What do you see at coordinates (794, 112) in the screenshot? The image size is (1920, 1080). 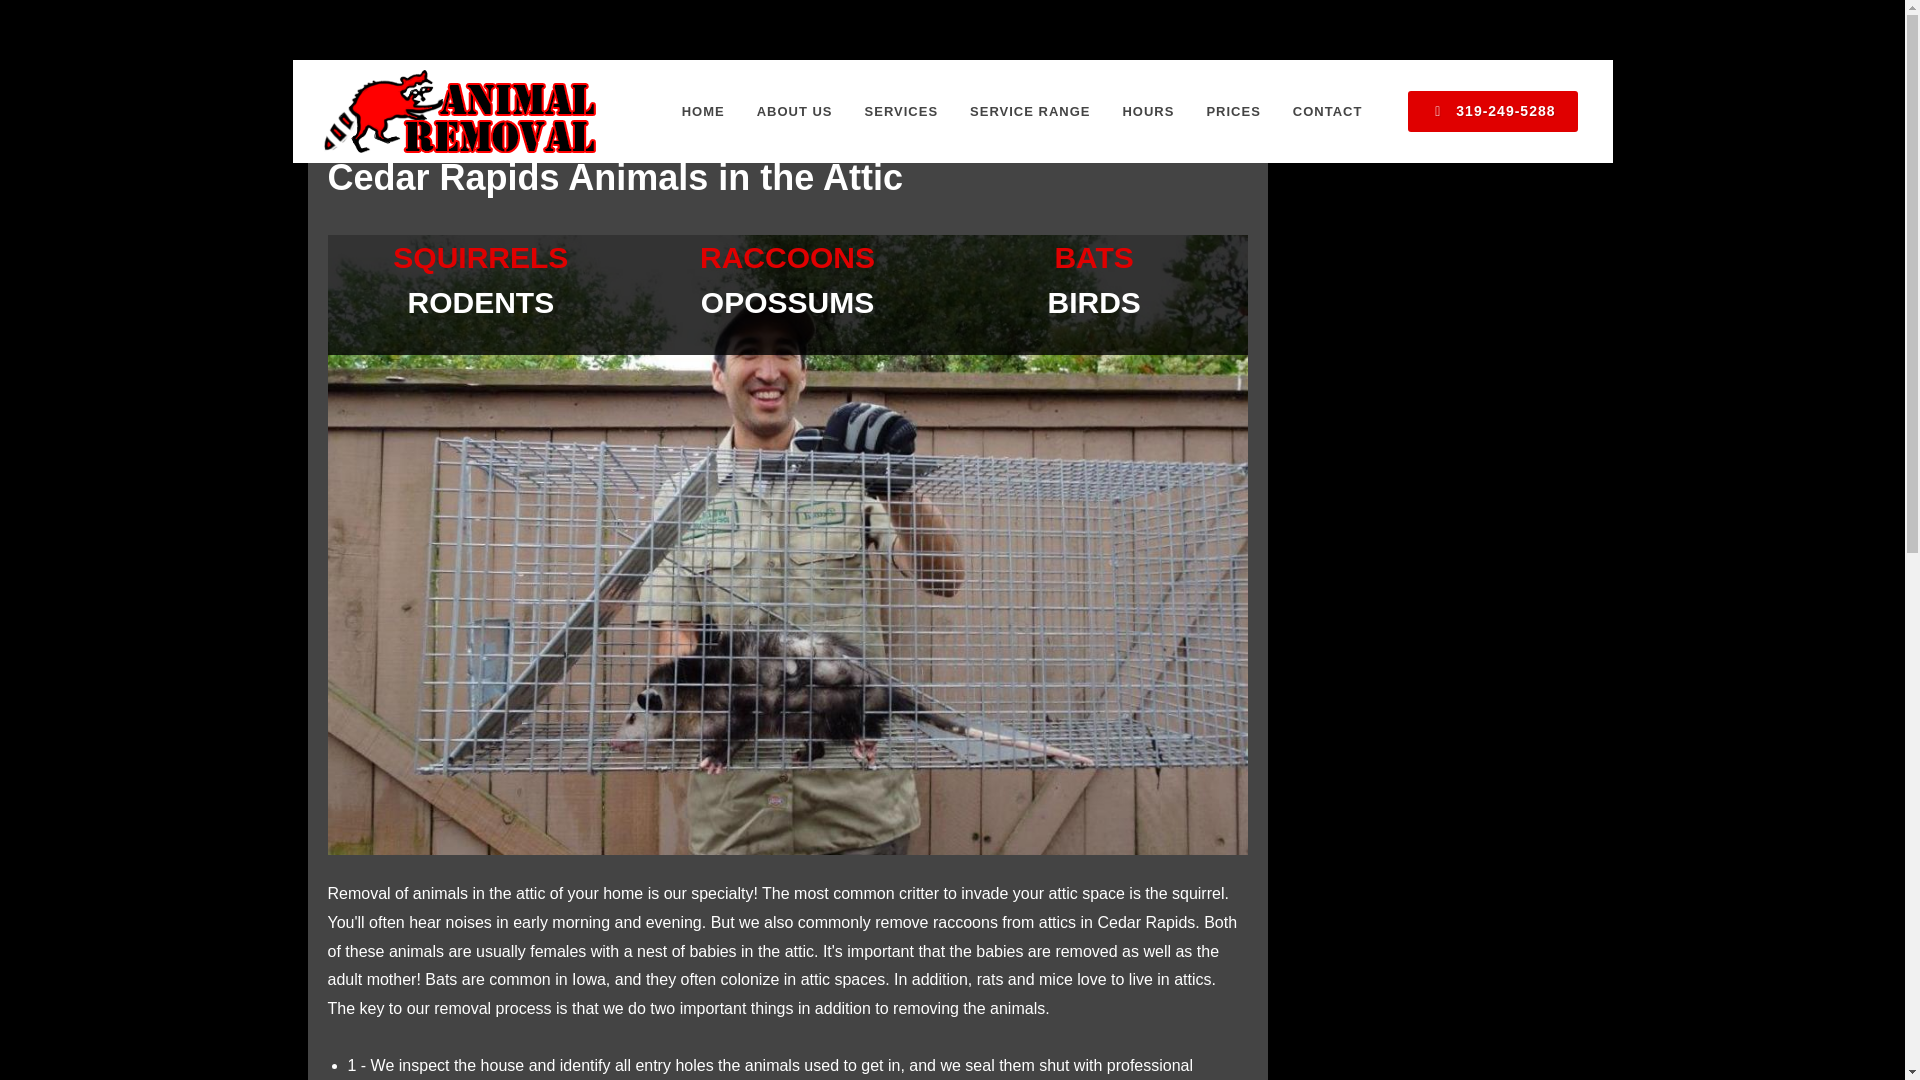 I see `ABOUT US` at bounding box center [794, 112].